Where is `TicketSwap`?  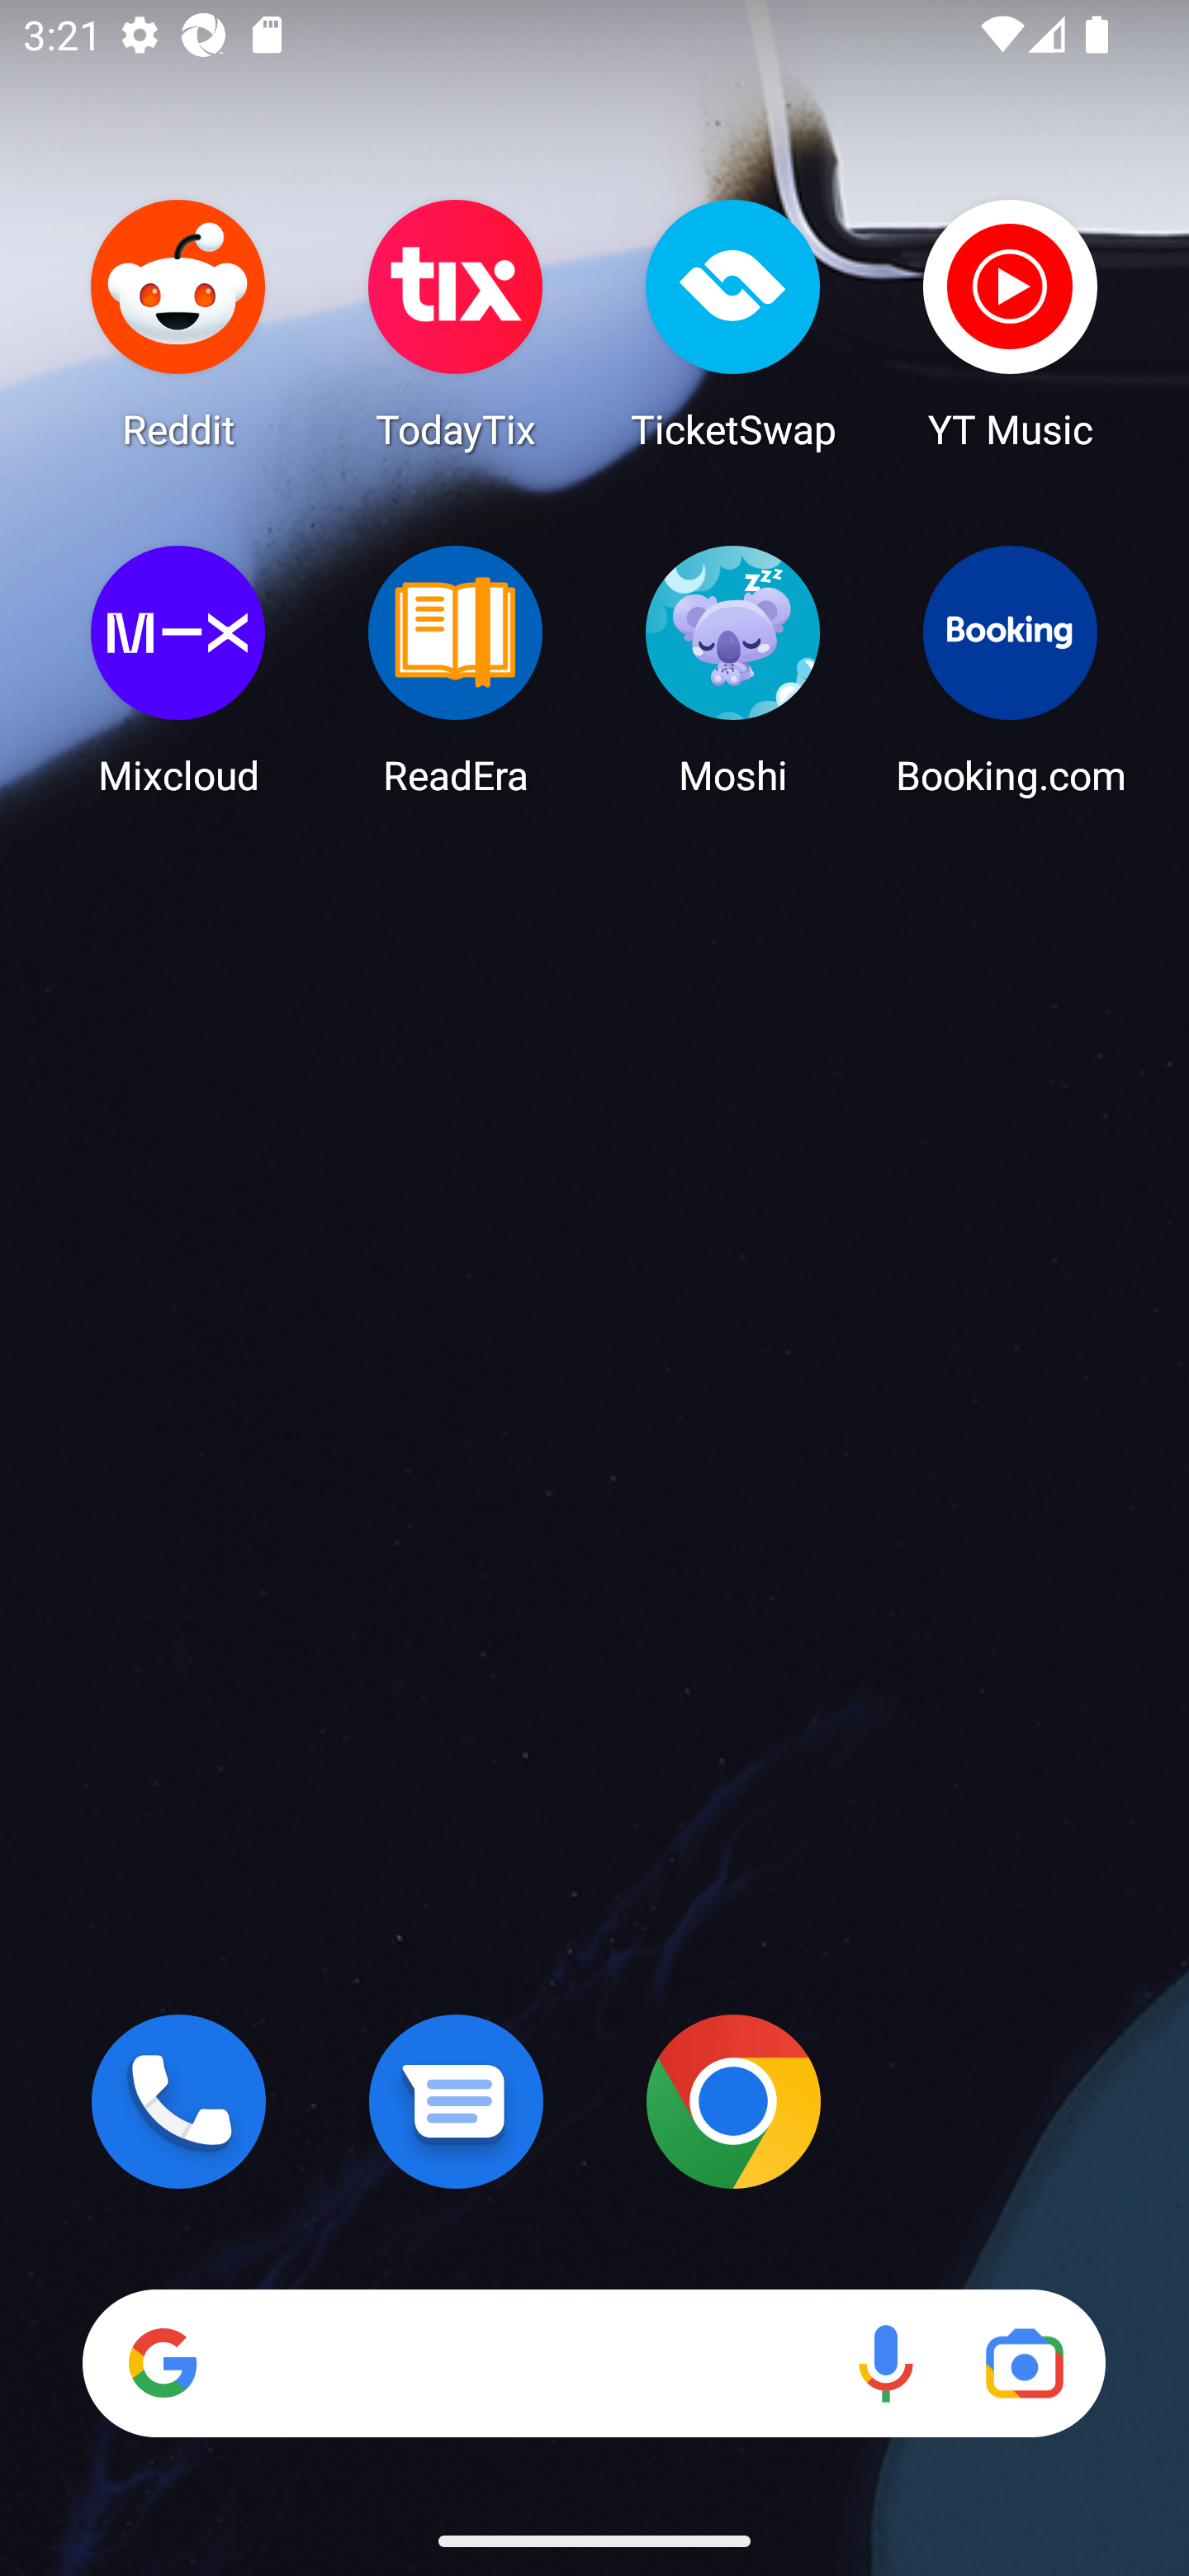 TicketSwap is located at coordinates (733, 324).